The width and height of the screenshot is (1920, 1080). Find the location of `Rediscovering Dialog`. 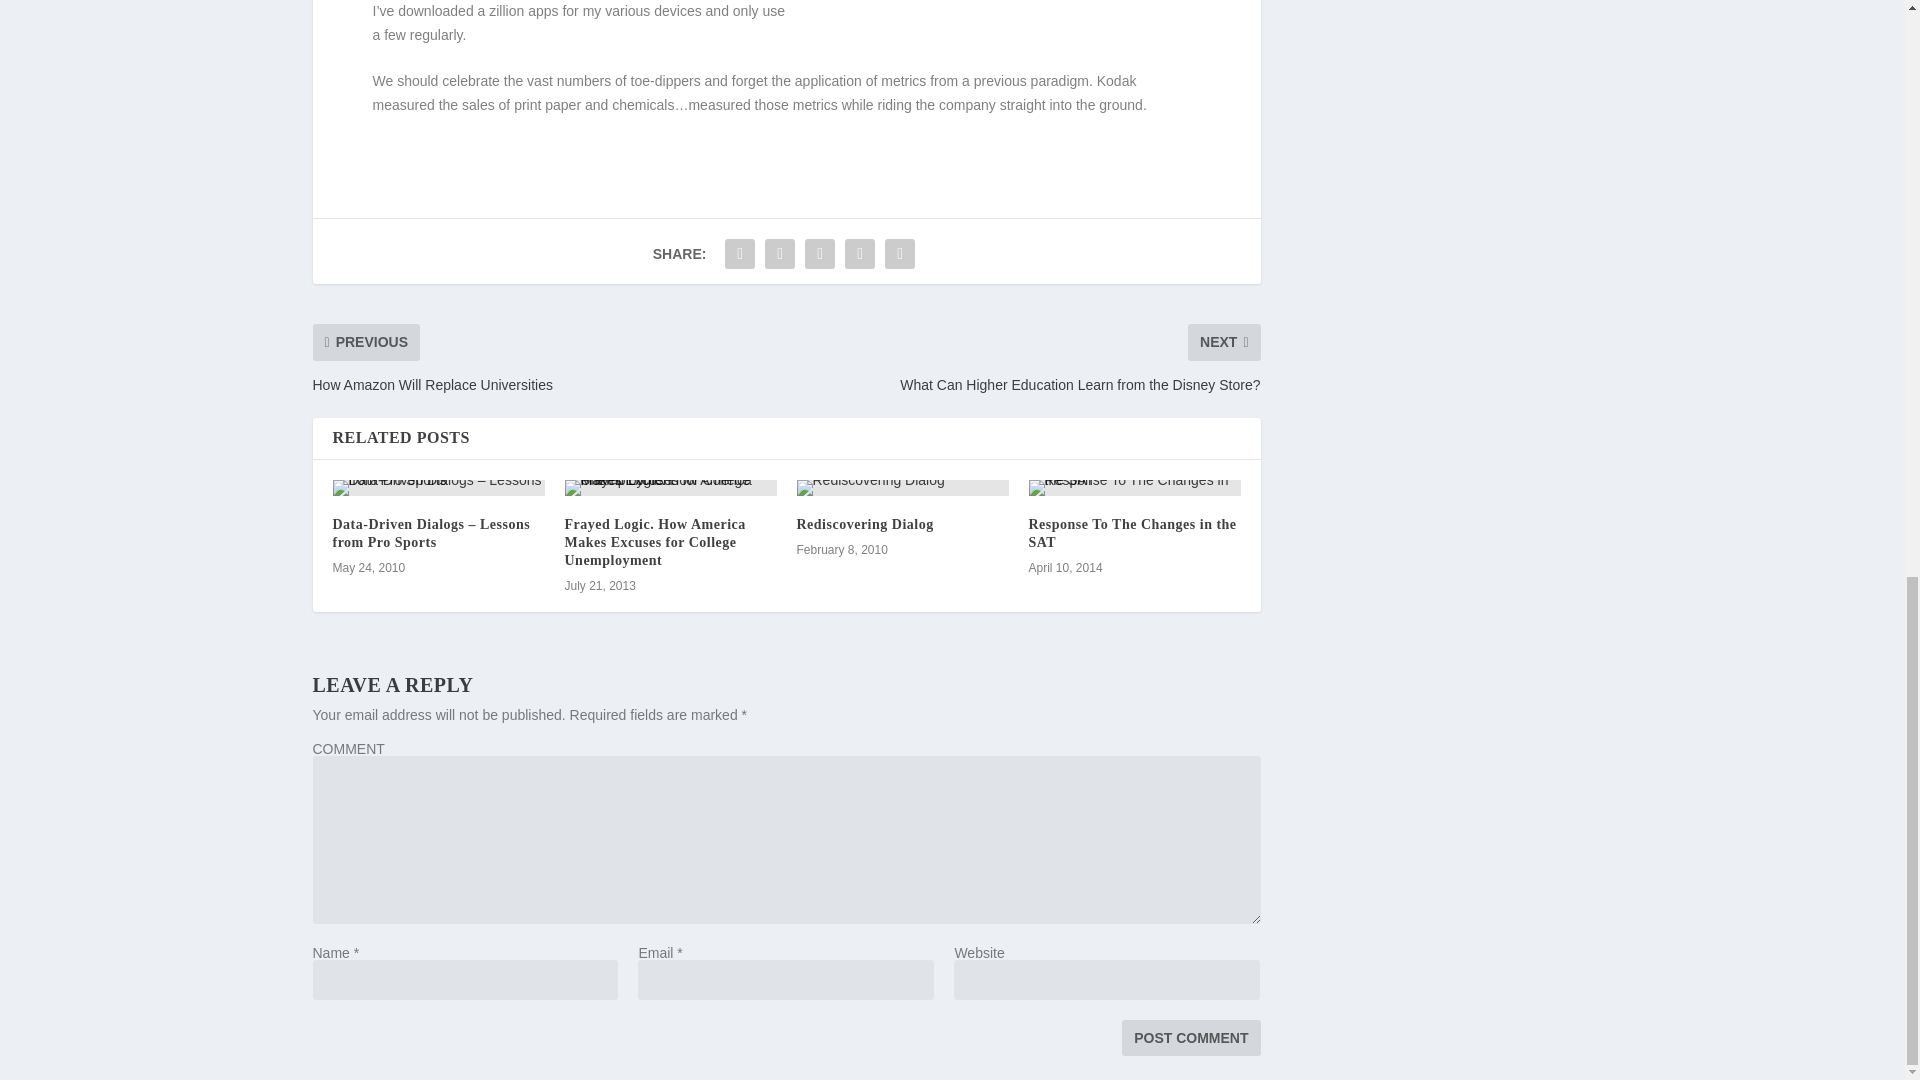

Rediscovering Dialog is located at coordinates (864, 524).